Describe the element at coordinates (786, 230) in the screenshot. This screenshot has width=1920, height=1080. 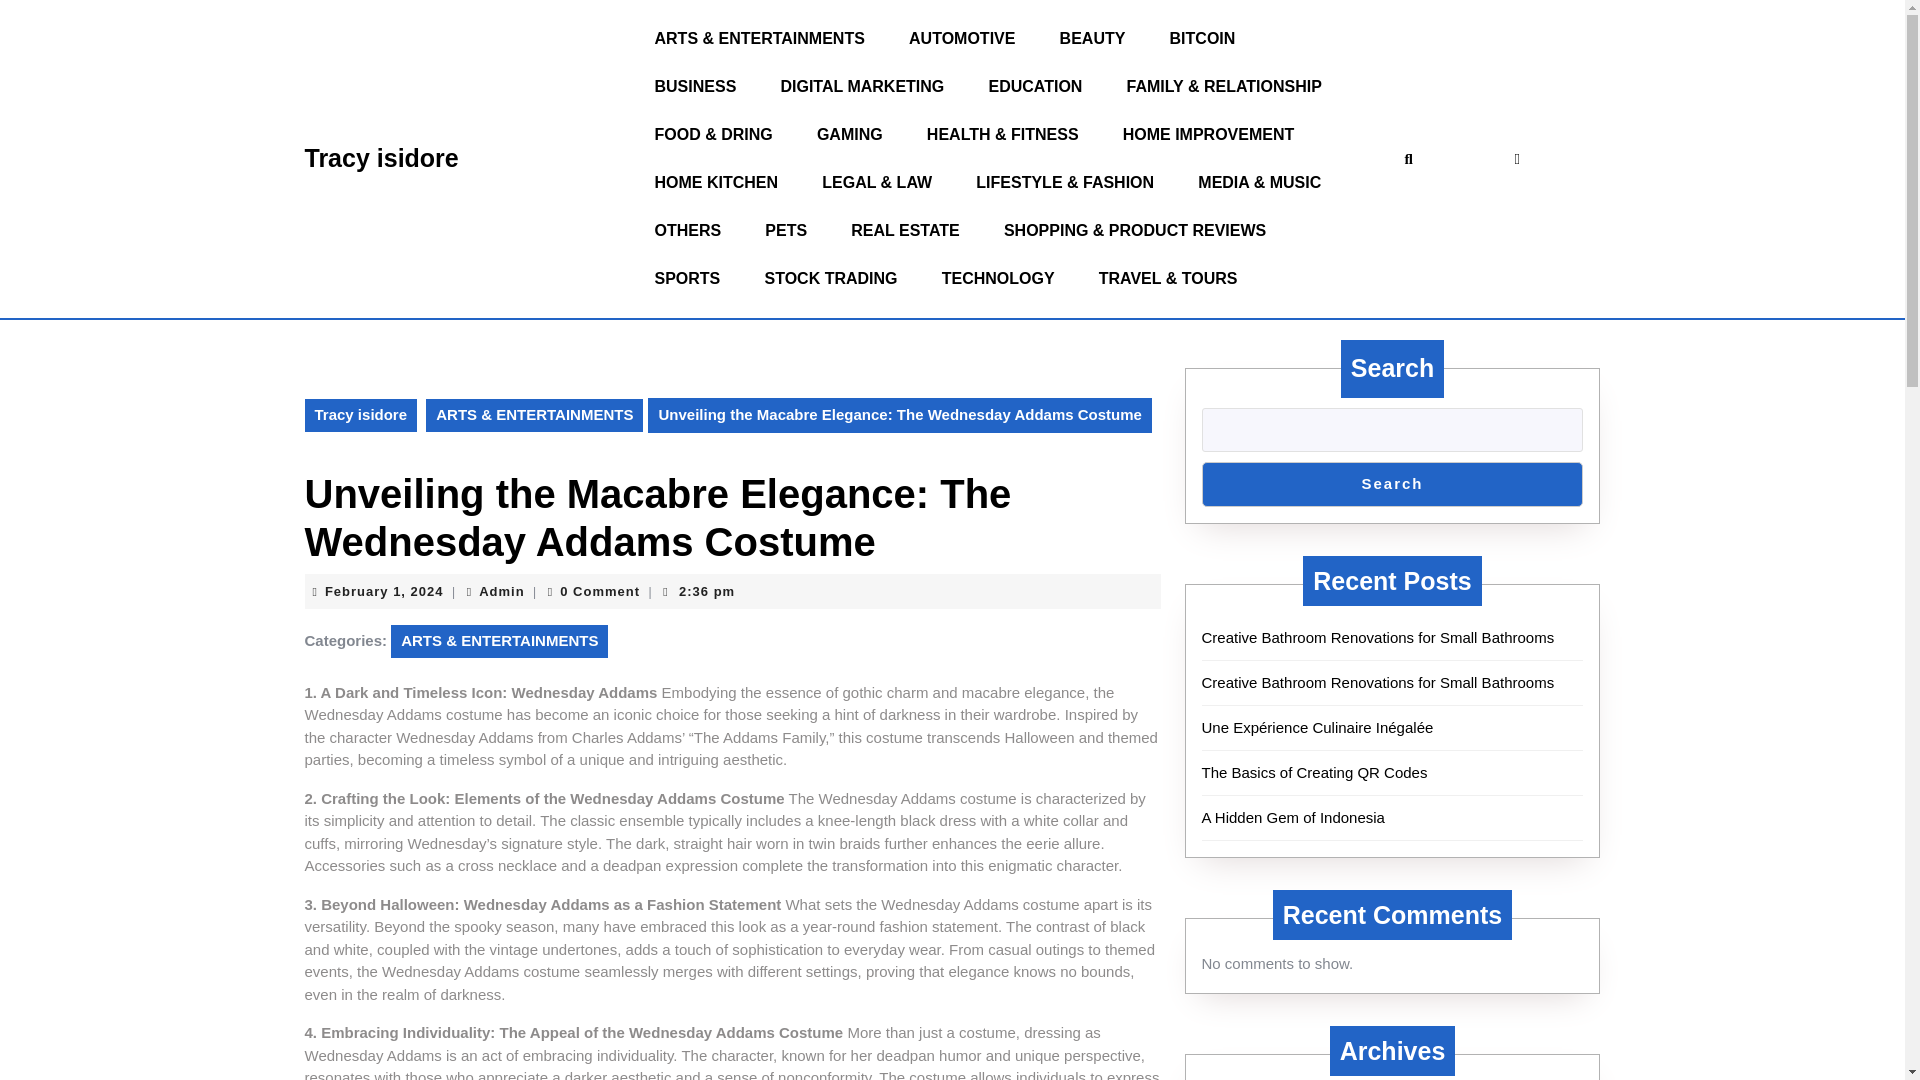
I see `PETS` at that location.